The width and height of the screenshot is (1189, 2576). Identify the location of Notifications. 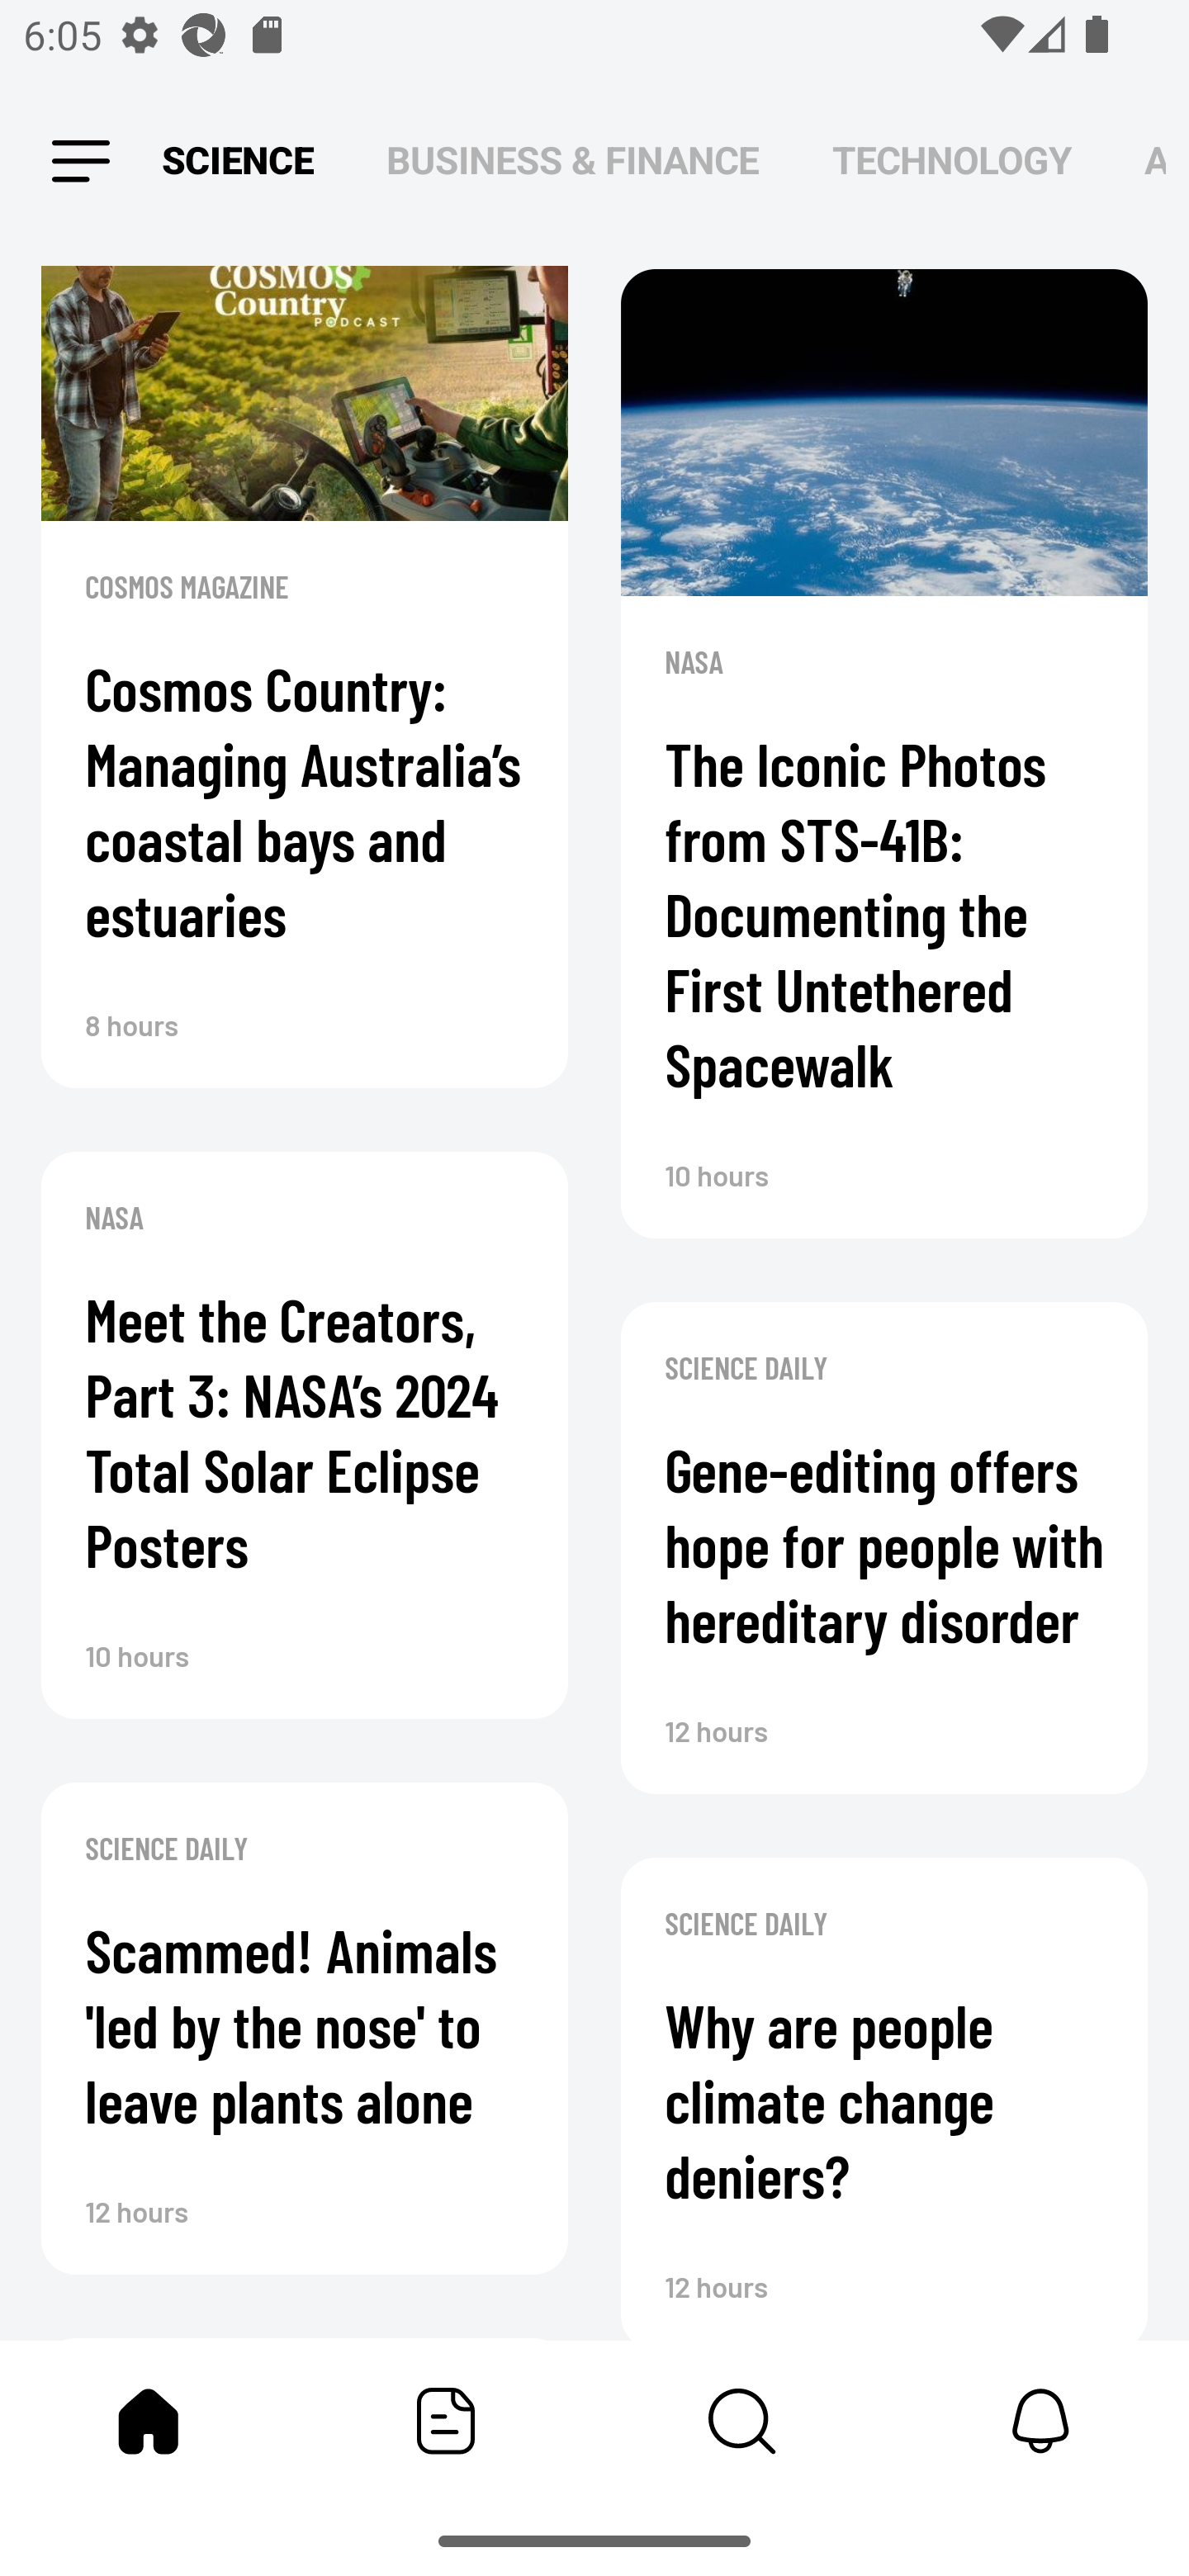
(1040, 2421).